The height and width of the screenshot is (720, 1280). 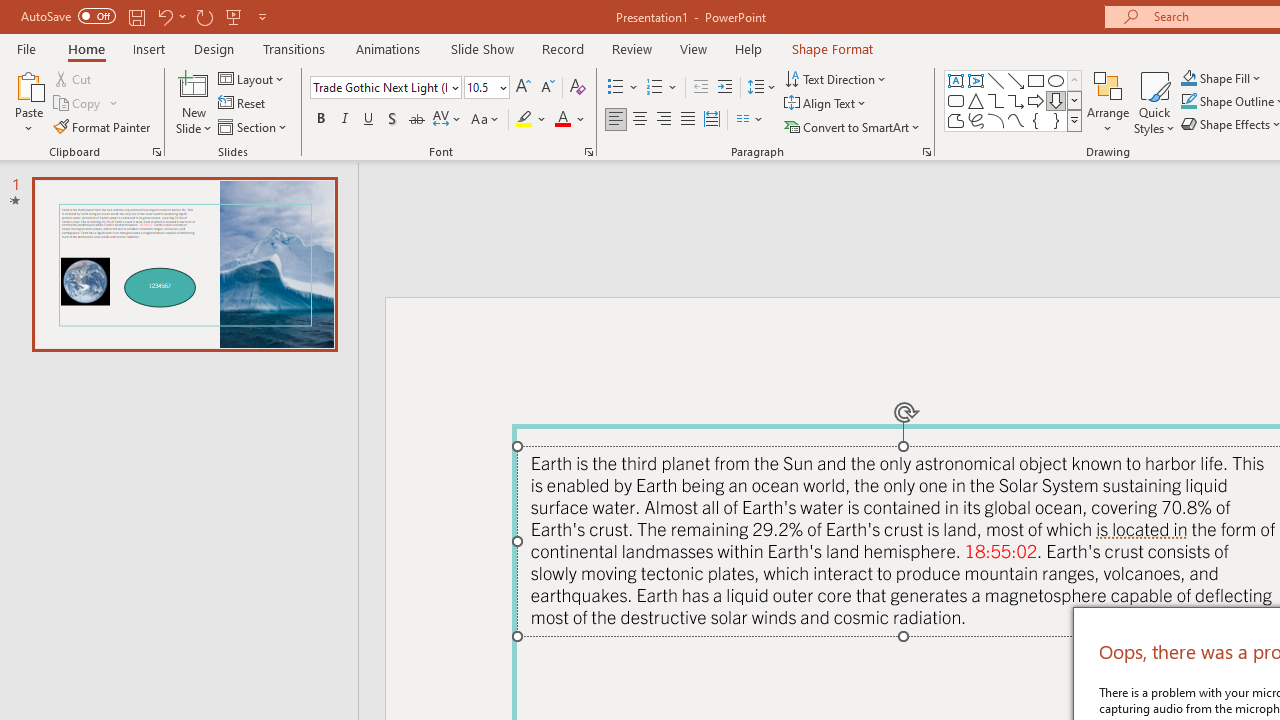 I want to click on Shape Outline Teal, Accent 1, so click(x=1188, y=102).